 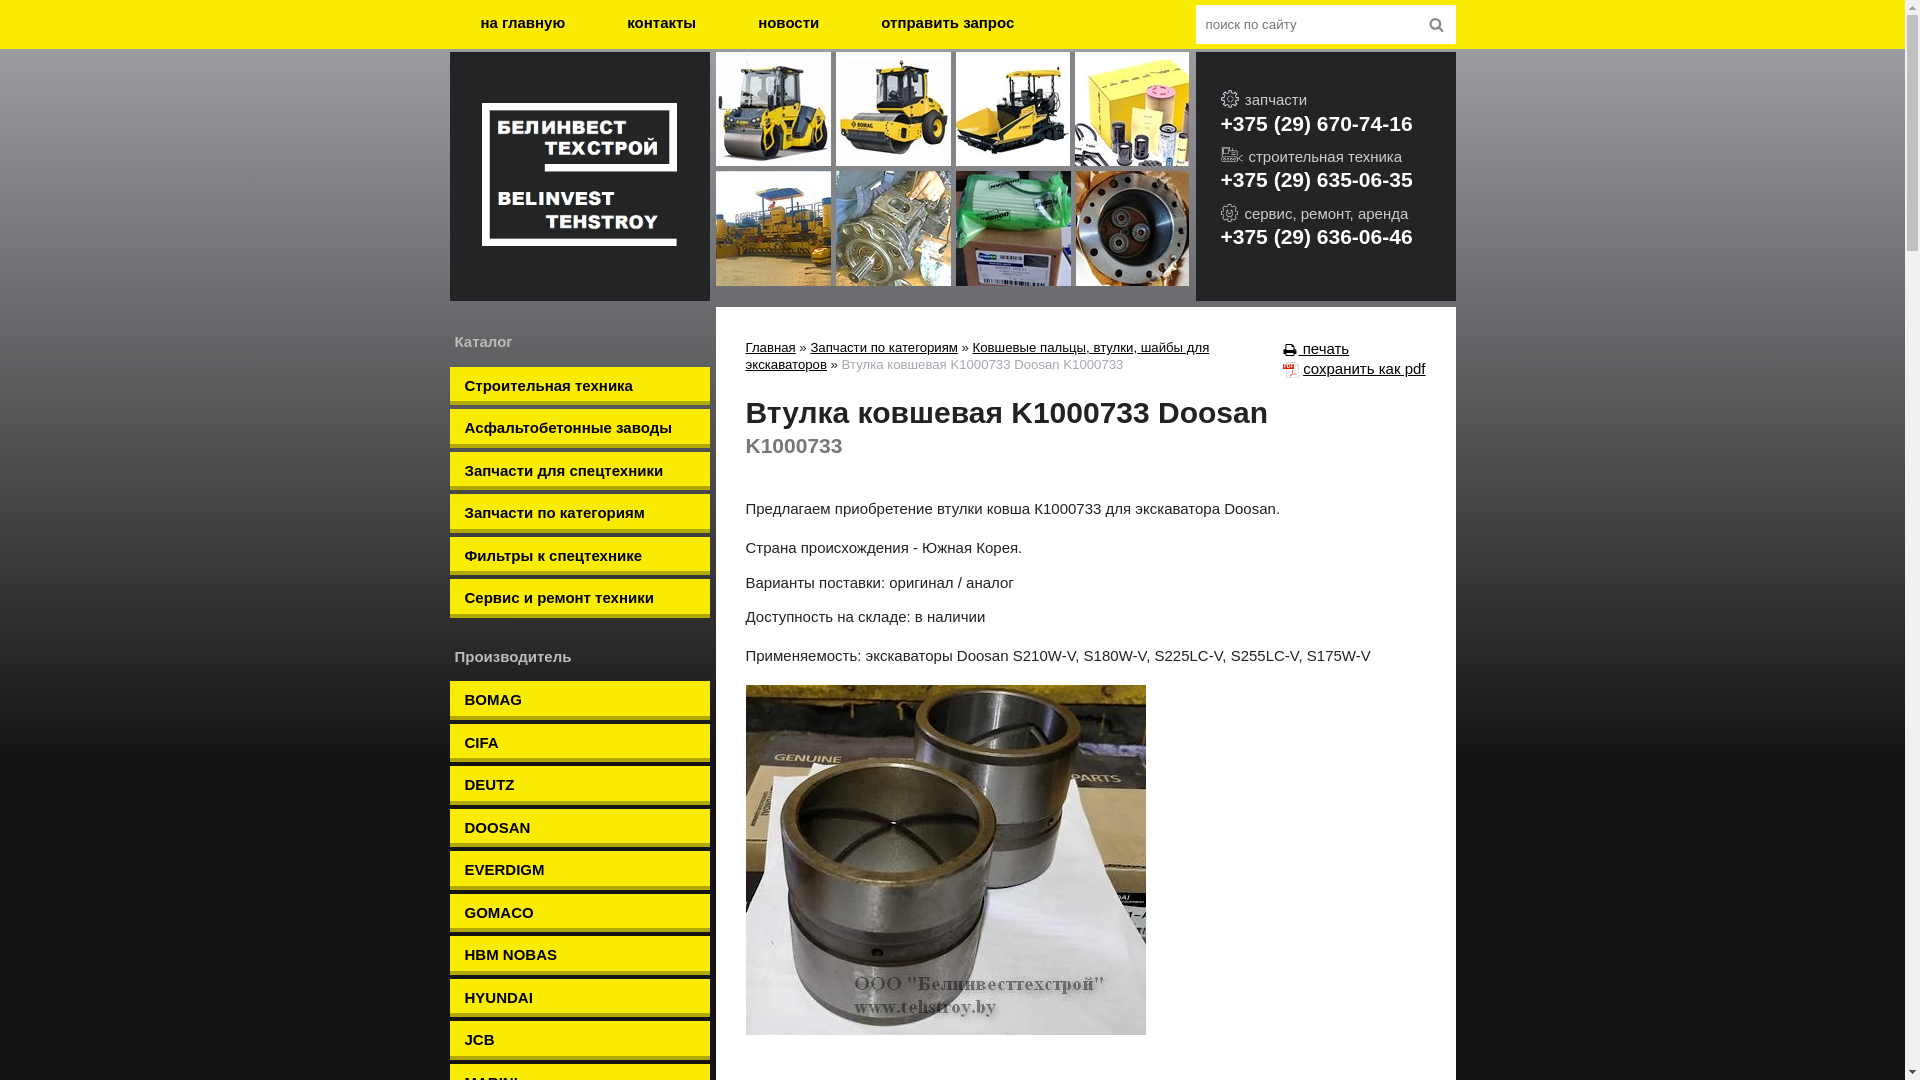 I want to click on BOMAG, so click(x=580, y=700).